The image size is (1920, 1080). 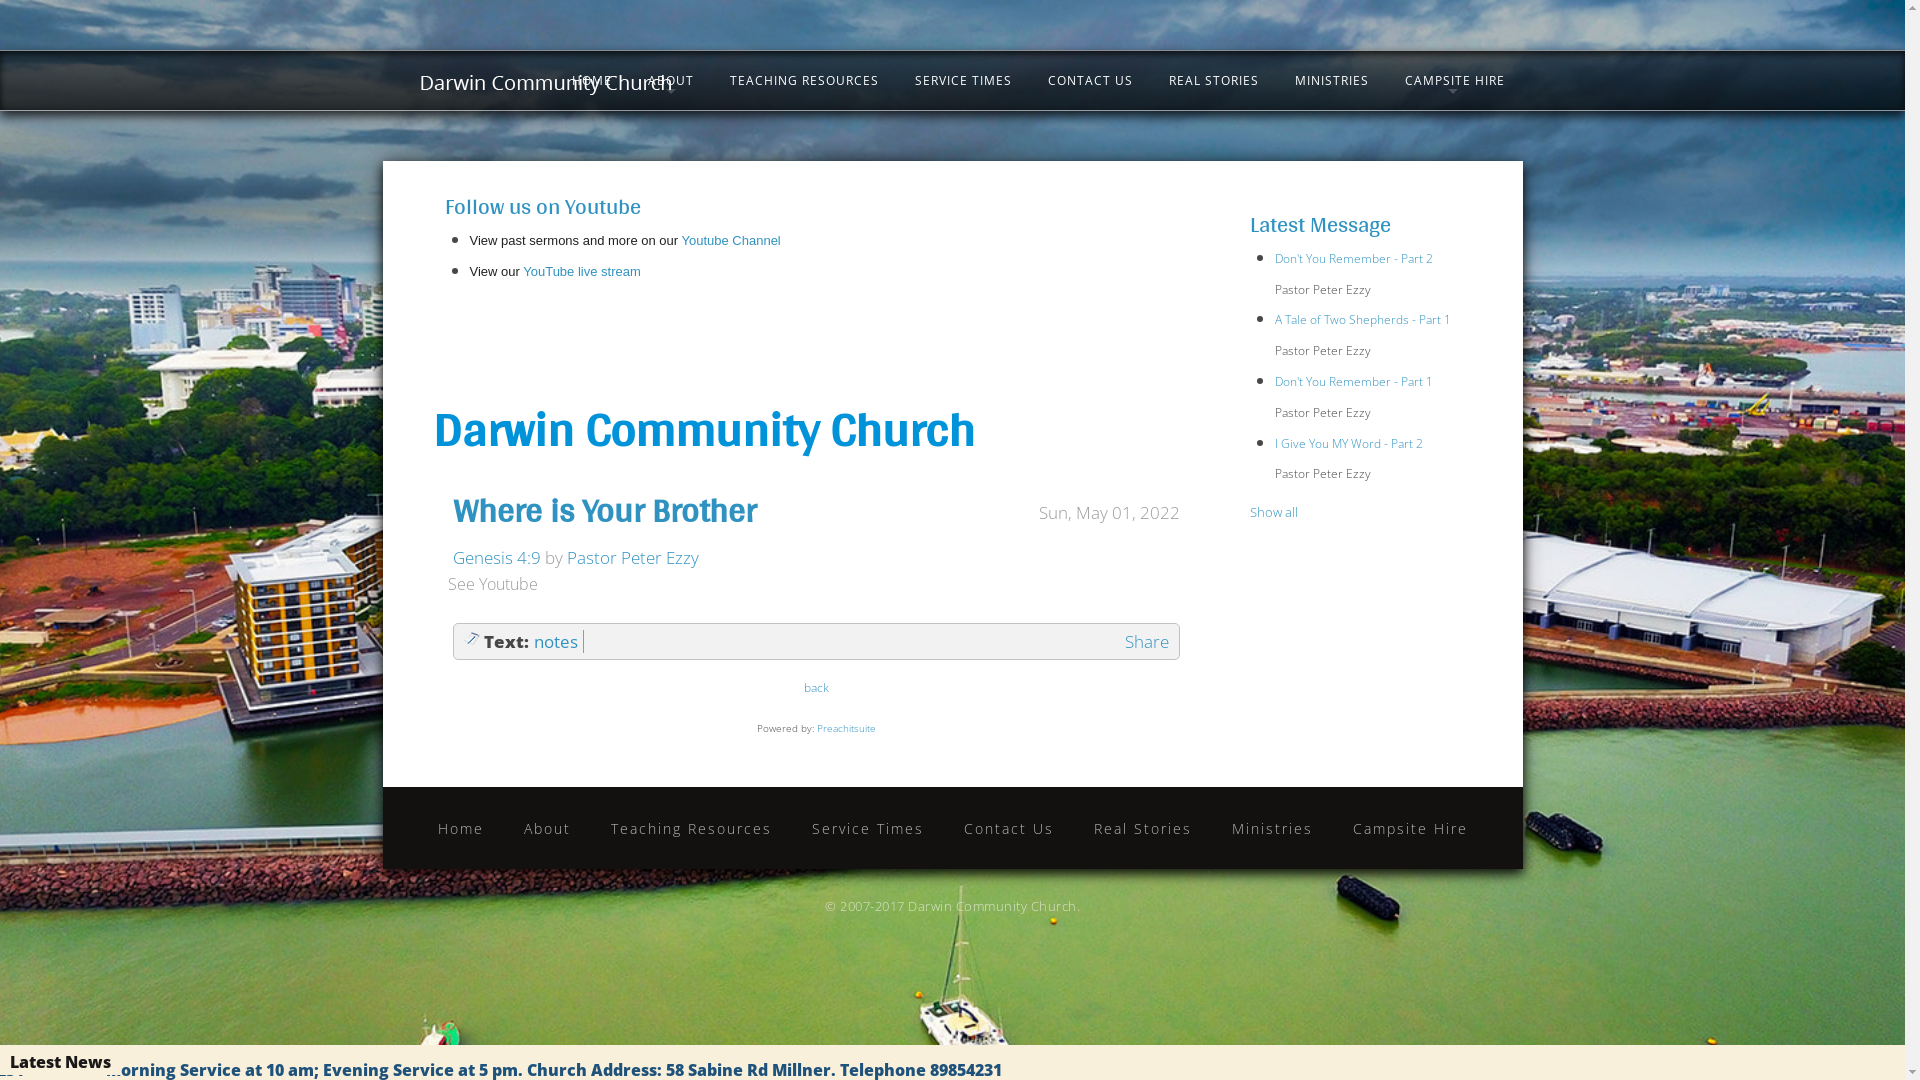 What do you see at coordinates (1354, 258) in the screenshot?
I see `Don't You Remember - Part 2` at bounding box center [1354, 258].